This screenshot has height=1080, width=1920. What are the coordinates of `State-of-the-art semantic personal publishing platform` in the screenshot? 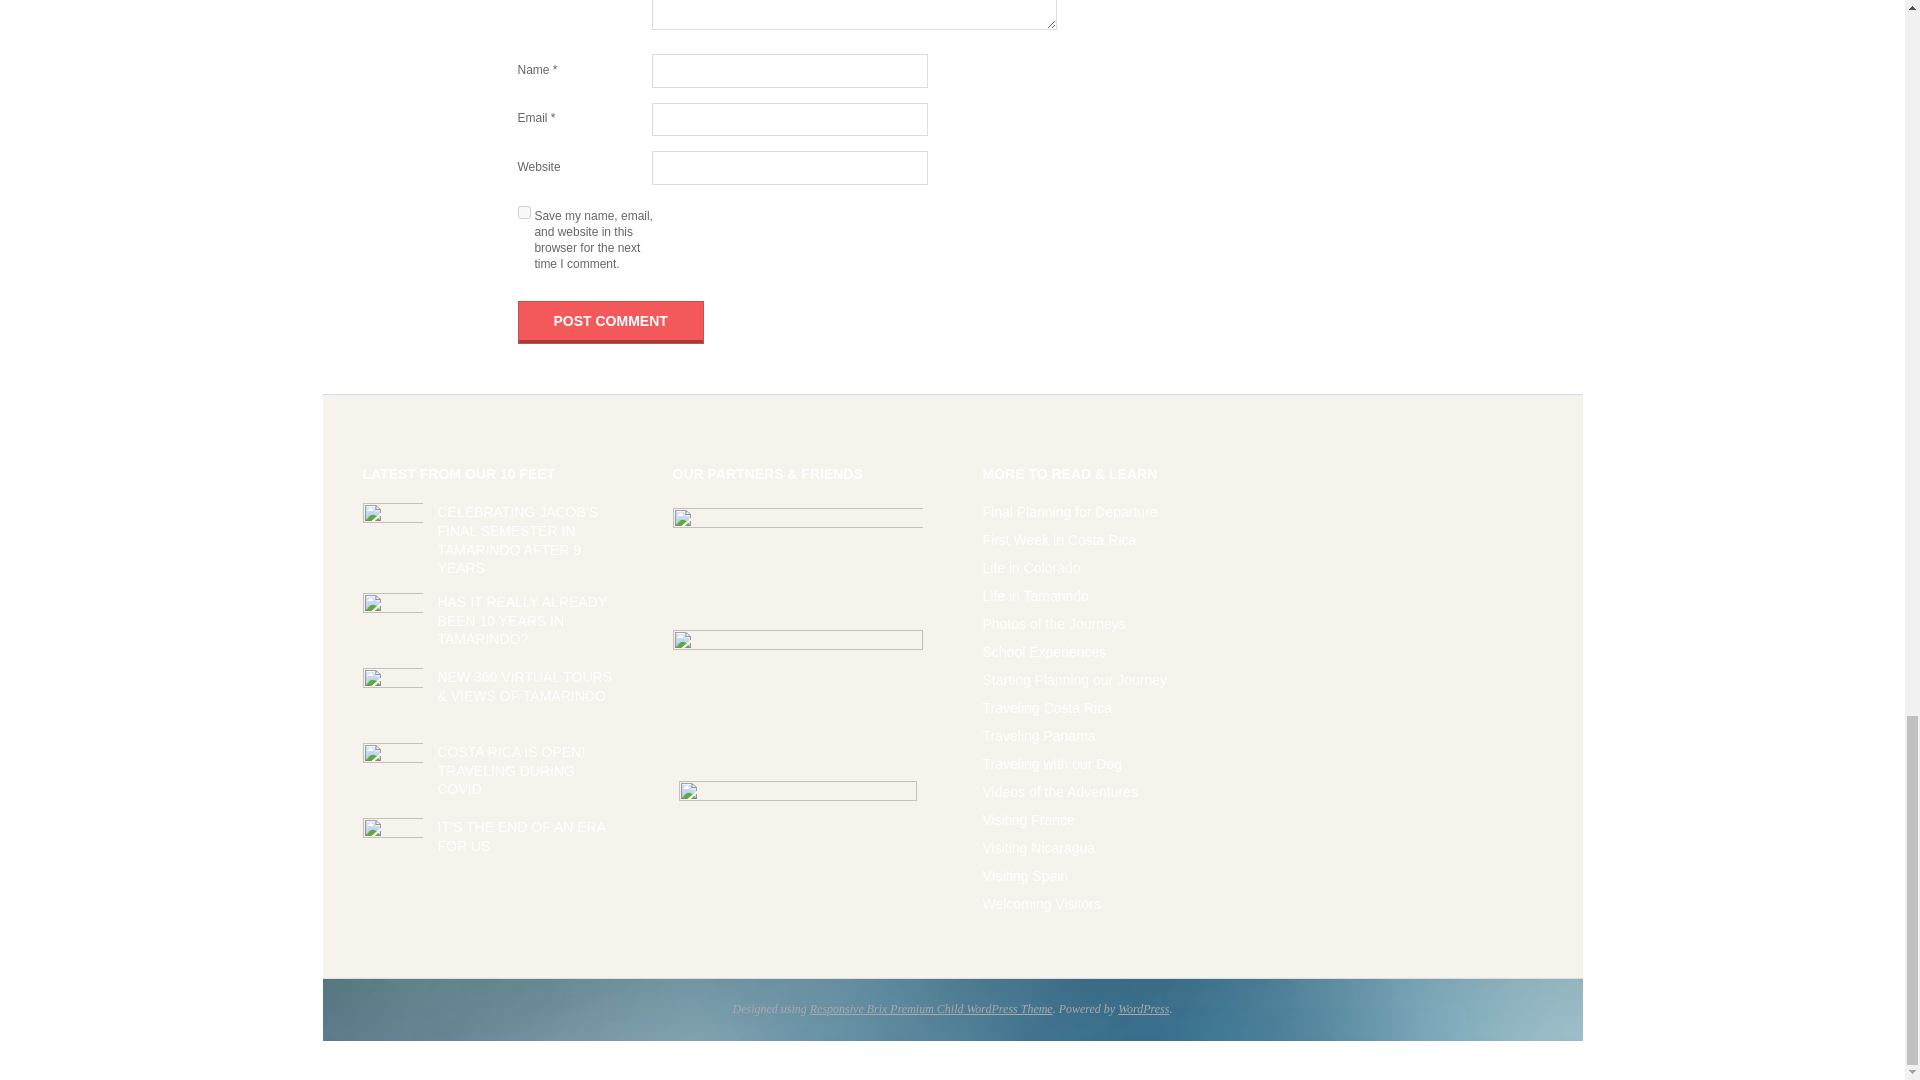 It's located at (1143, 1009).